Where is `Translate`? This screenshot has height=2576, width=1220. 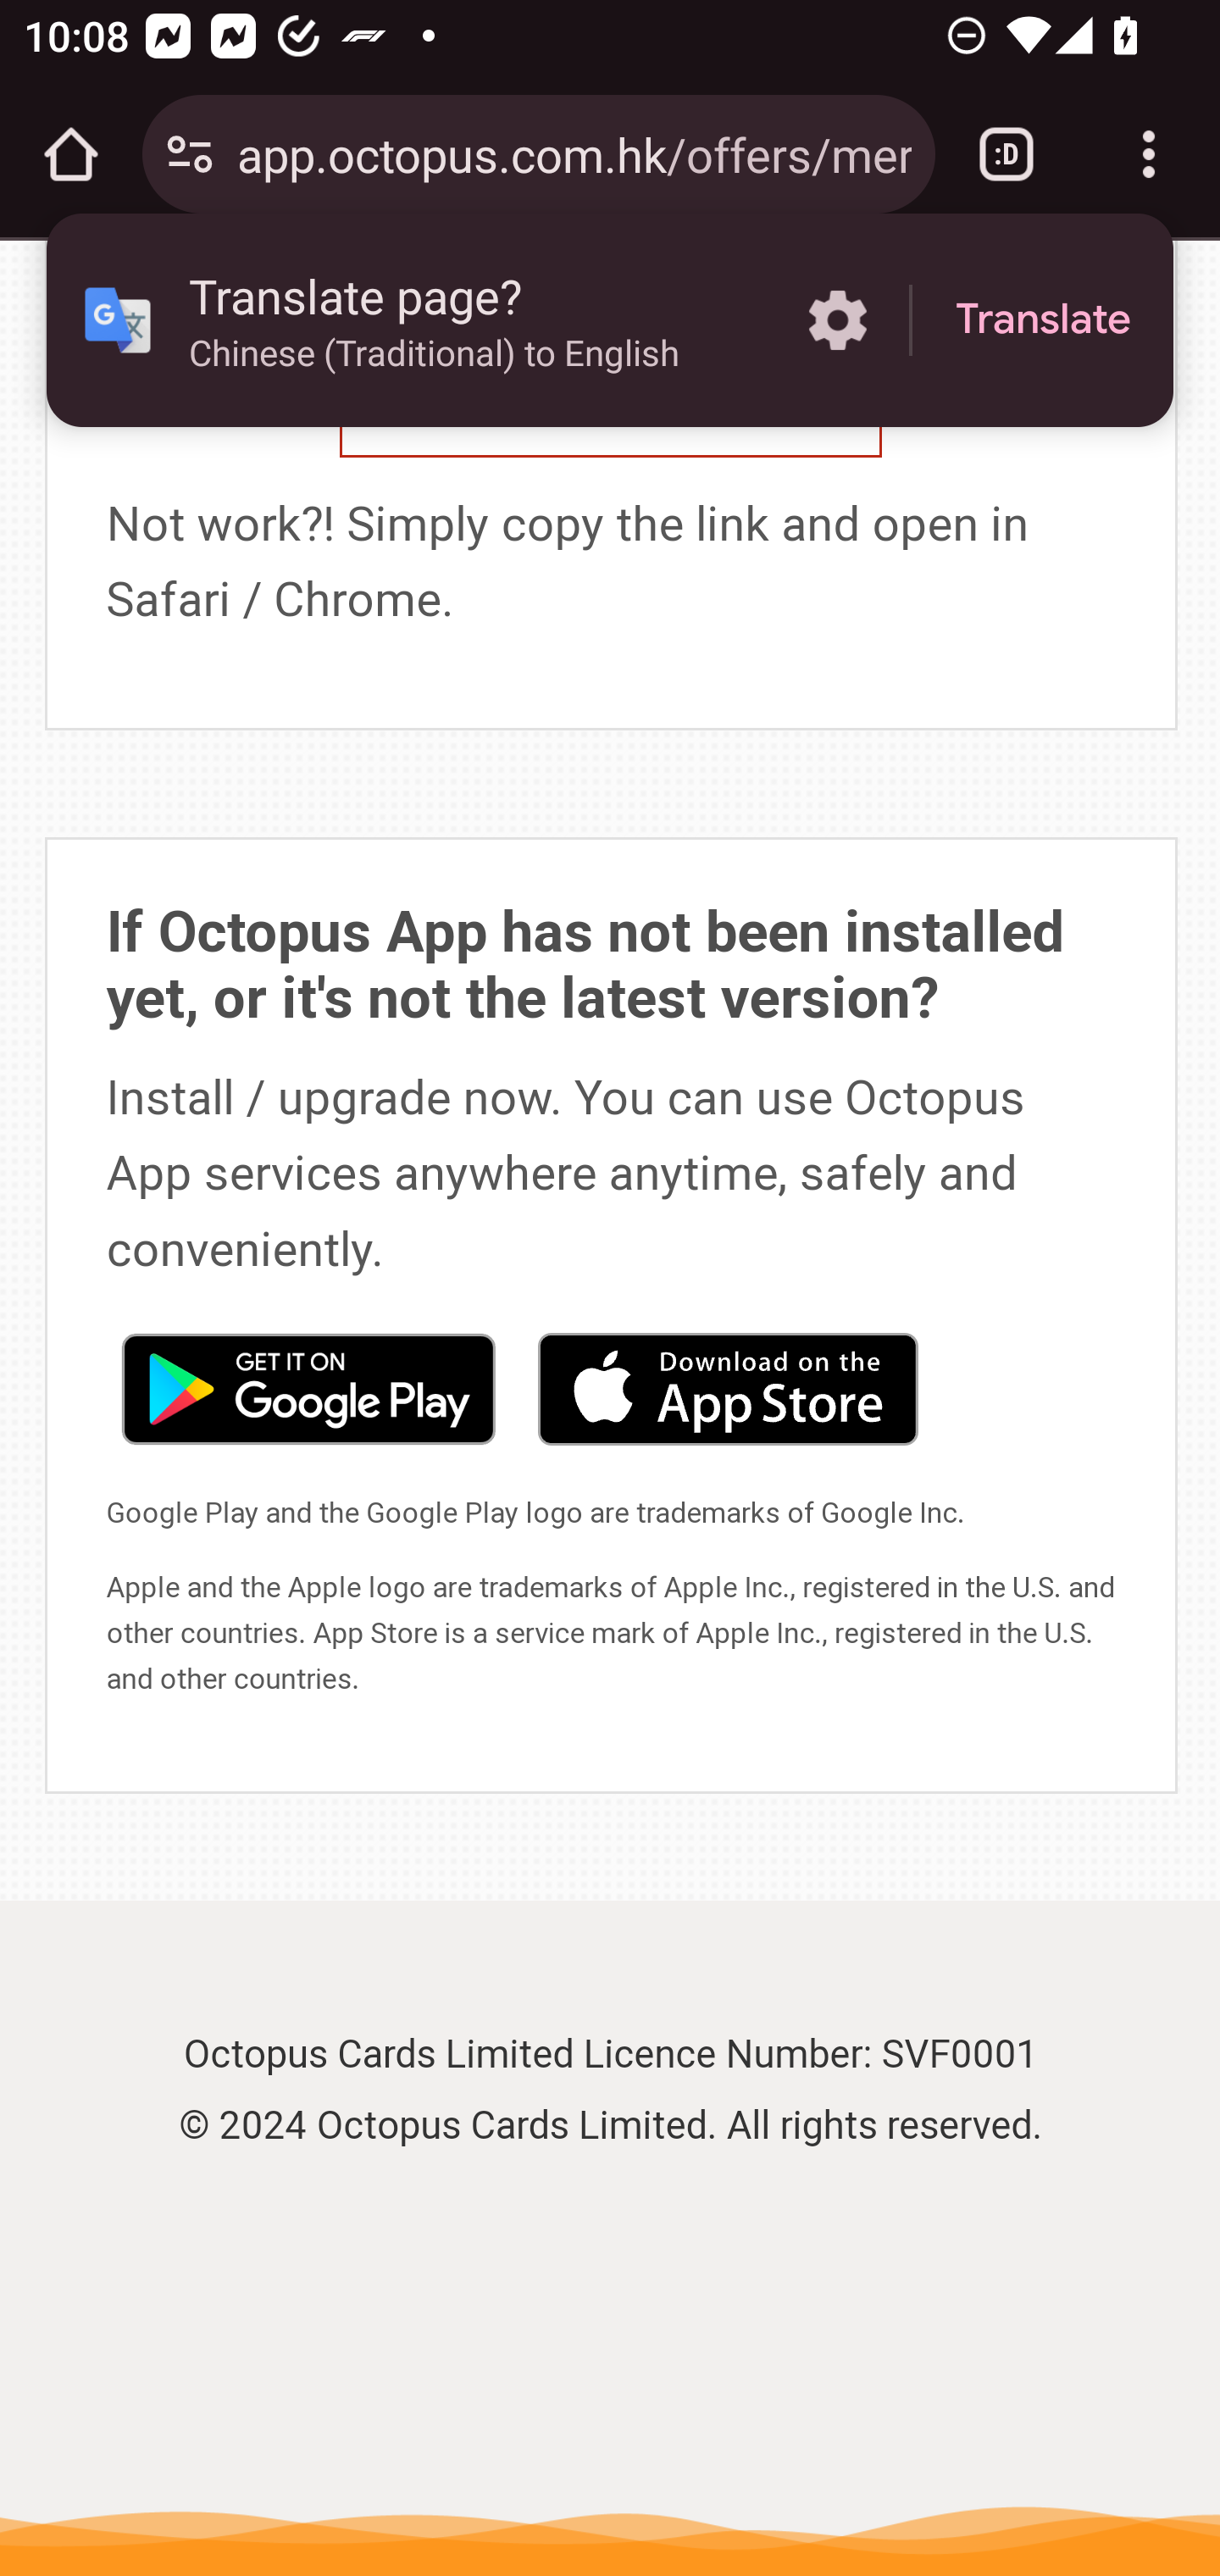 Translate is located at coordinates (1043, 320).